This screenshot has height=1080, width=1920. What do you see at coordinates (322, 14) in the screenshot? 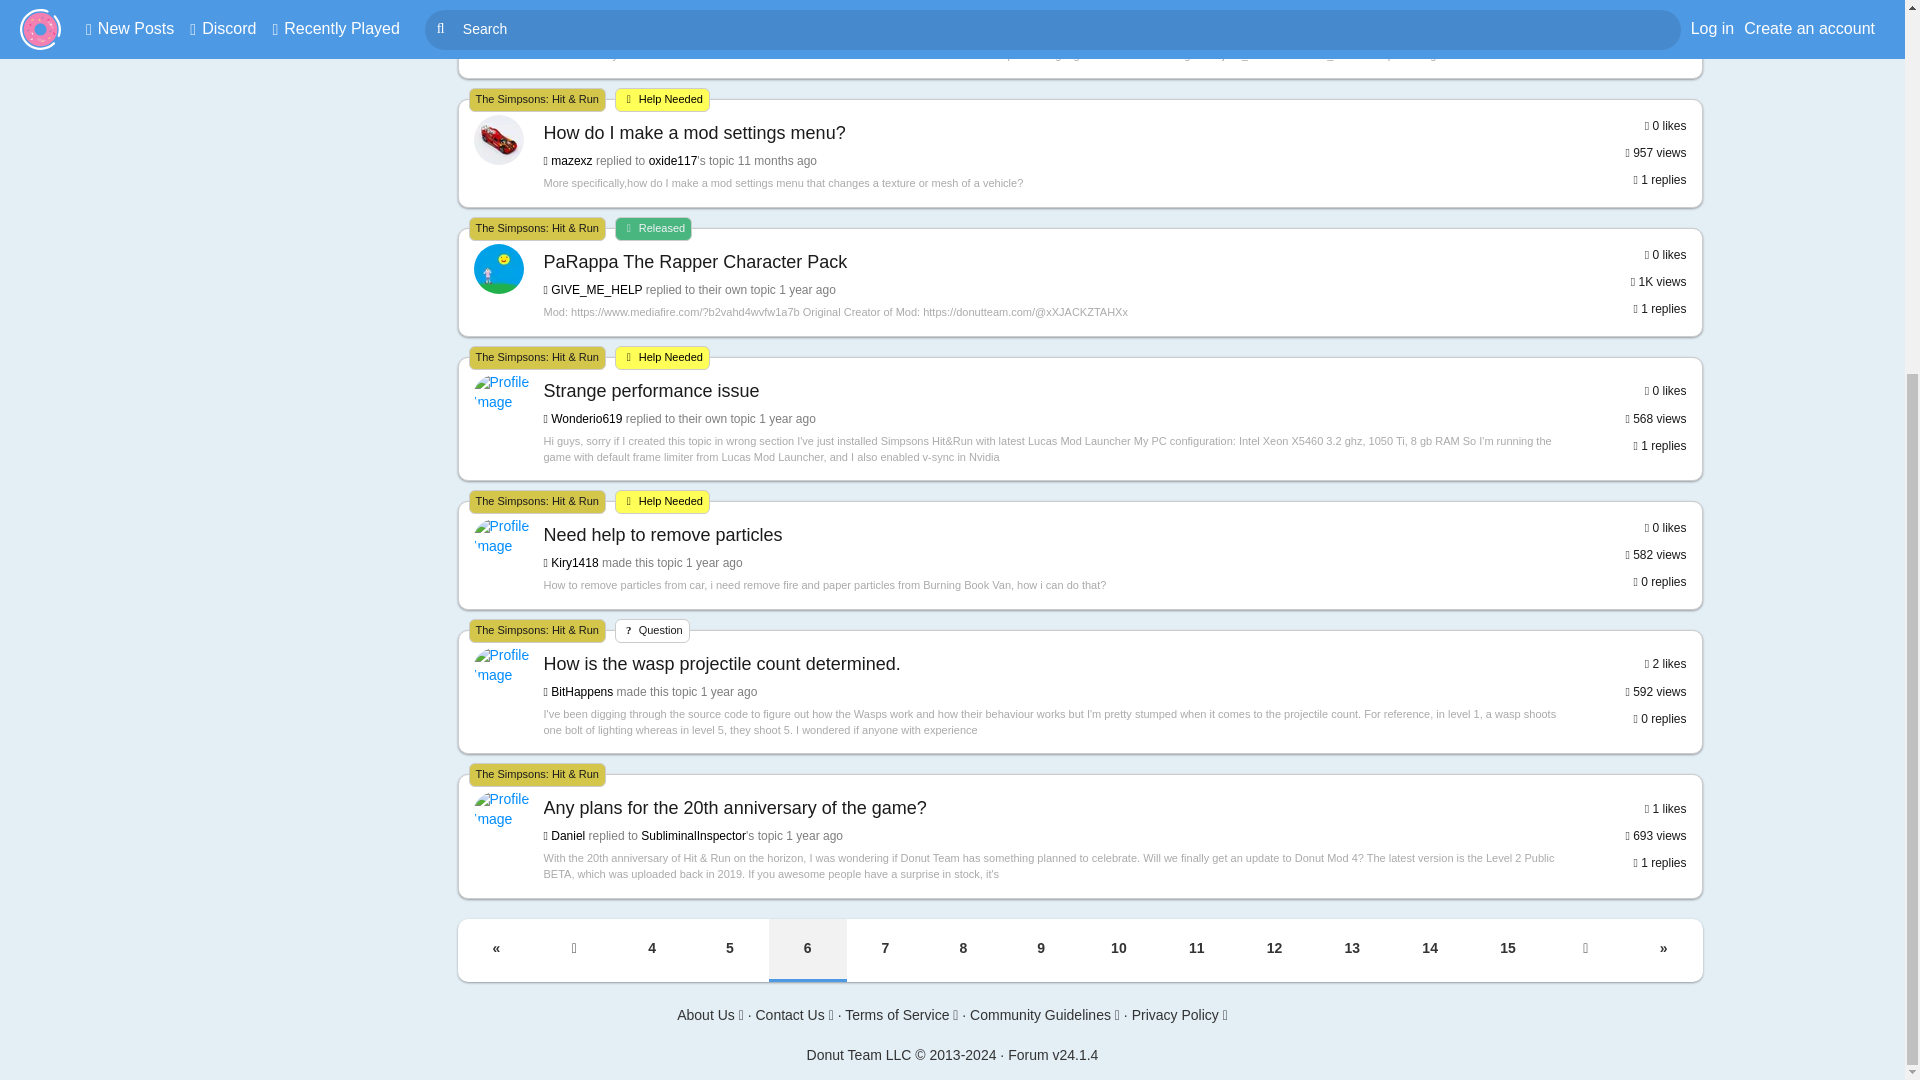
I see `Off Topic` at bounding box center [322, 14].